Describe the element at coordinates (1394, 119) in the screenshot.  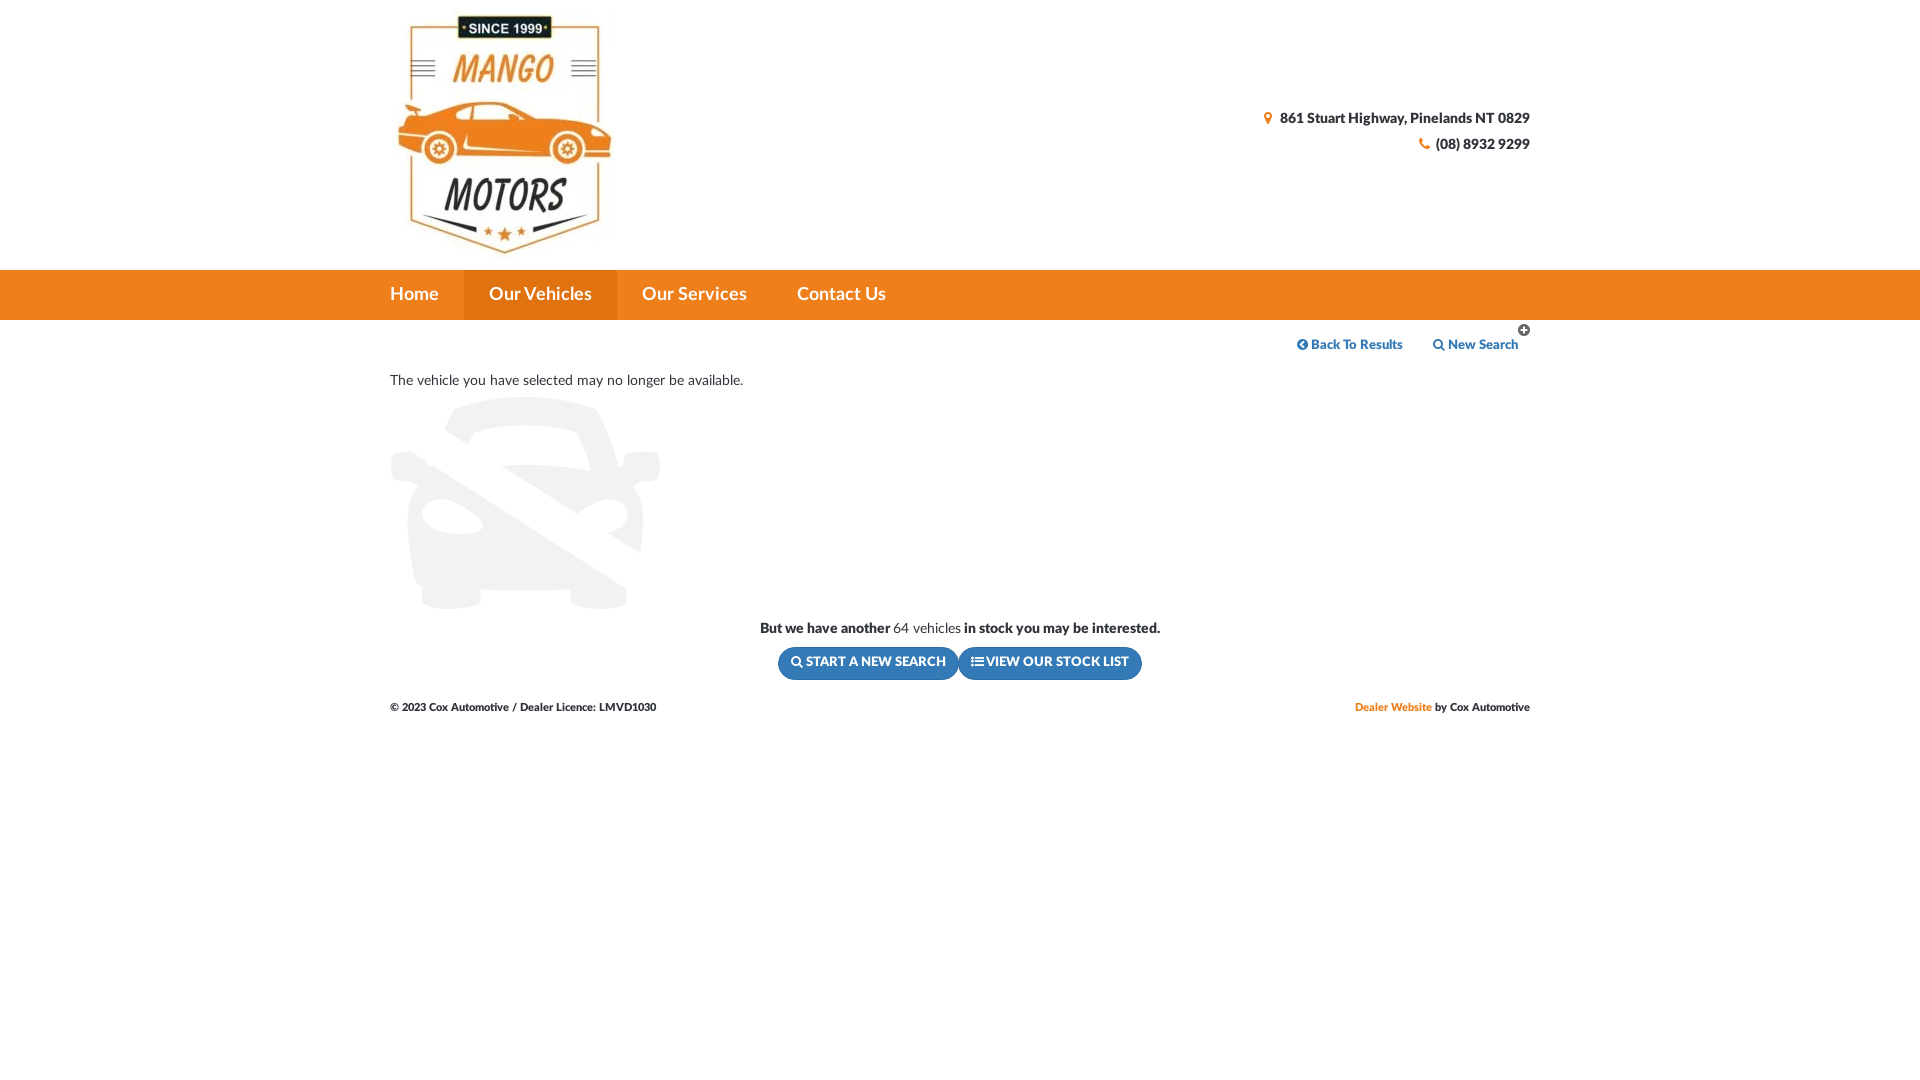
I see `861 Stuart Highway, Pinelands NT 0829` at that location.